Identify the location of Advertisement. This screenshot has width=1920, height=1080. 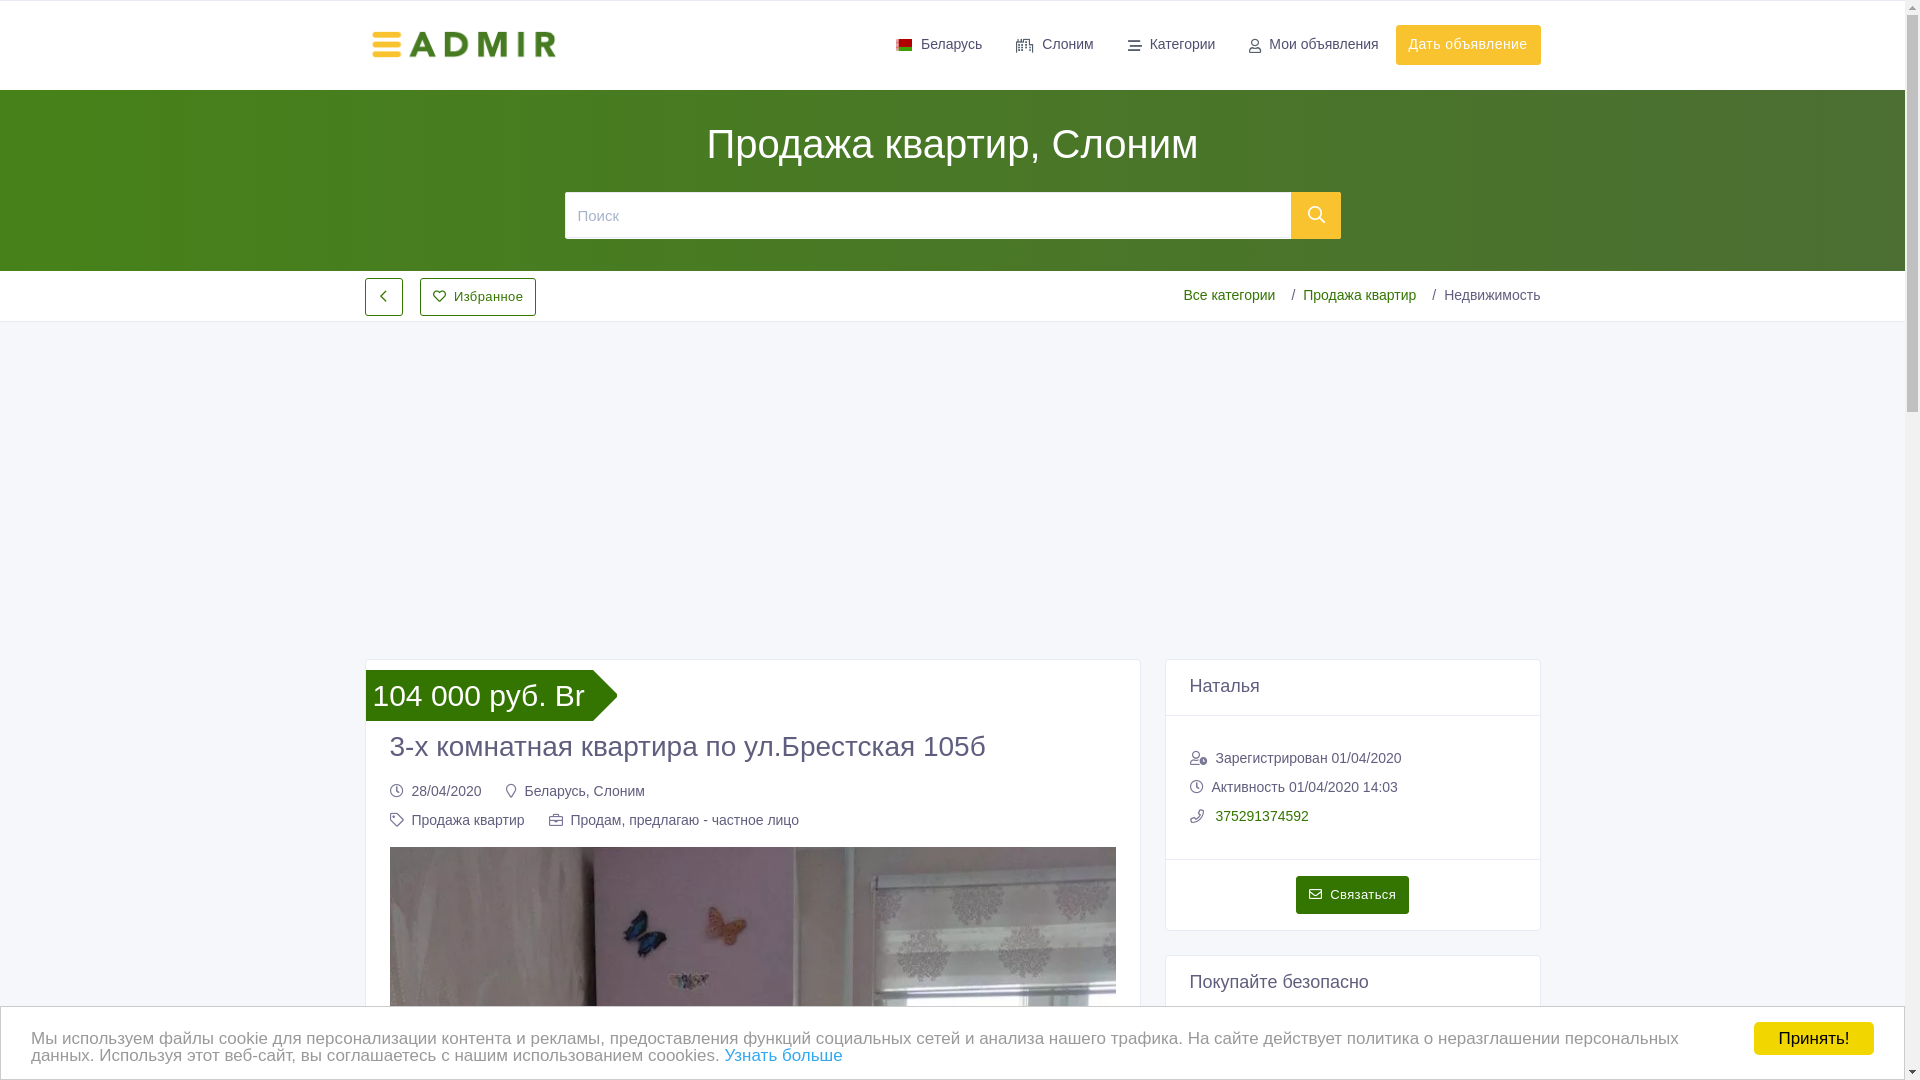
(952, 474).